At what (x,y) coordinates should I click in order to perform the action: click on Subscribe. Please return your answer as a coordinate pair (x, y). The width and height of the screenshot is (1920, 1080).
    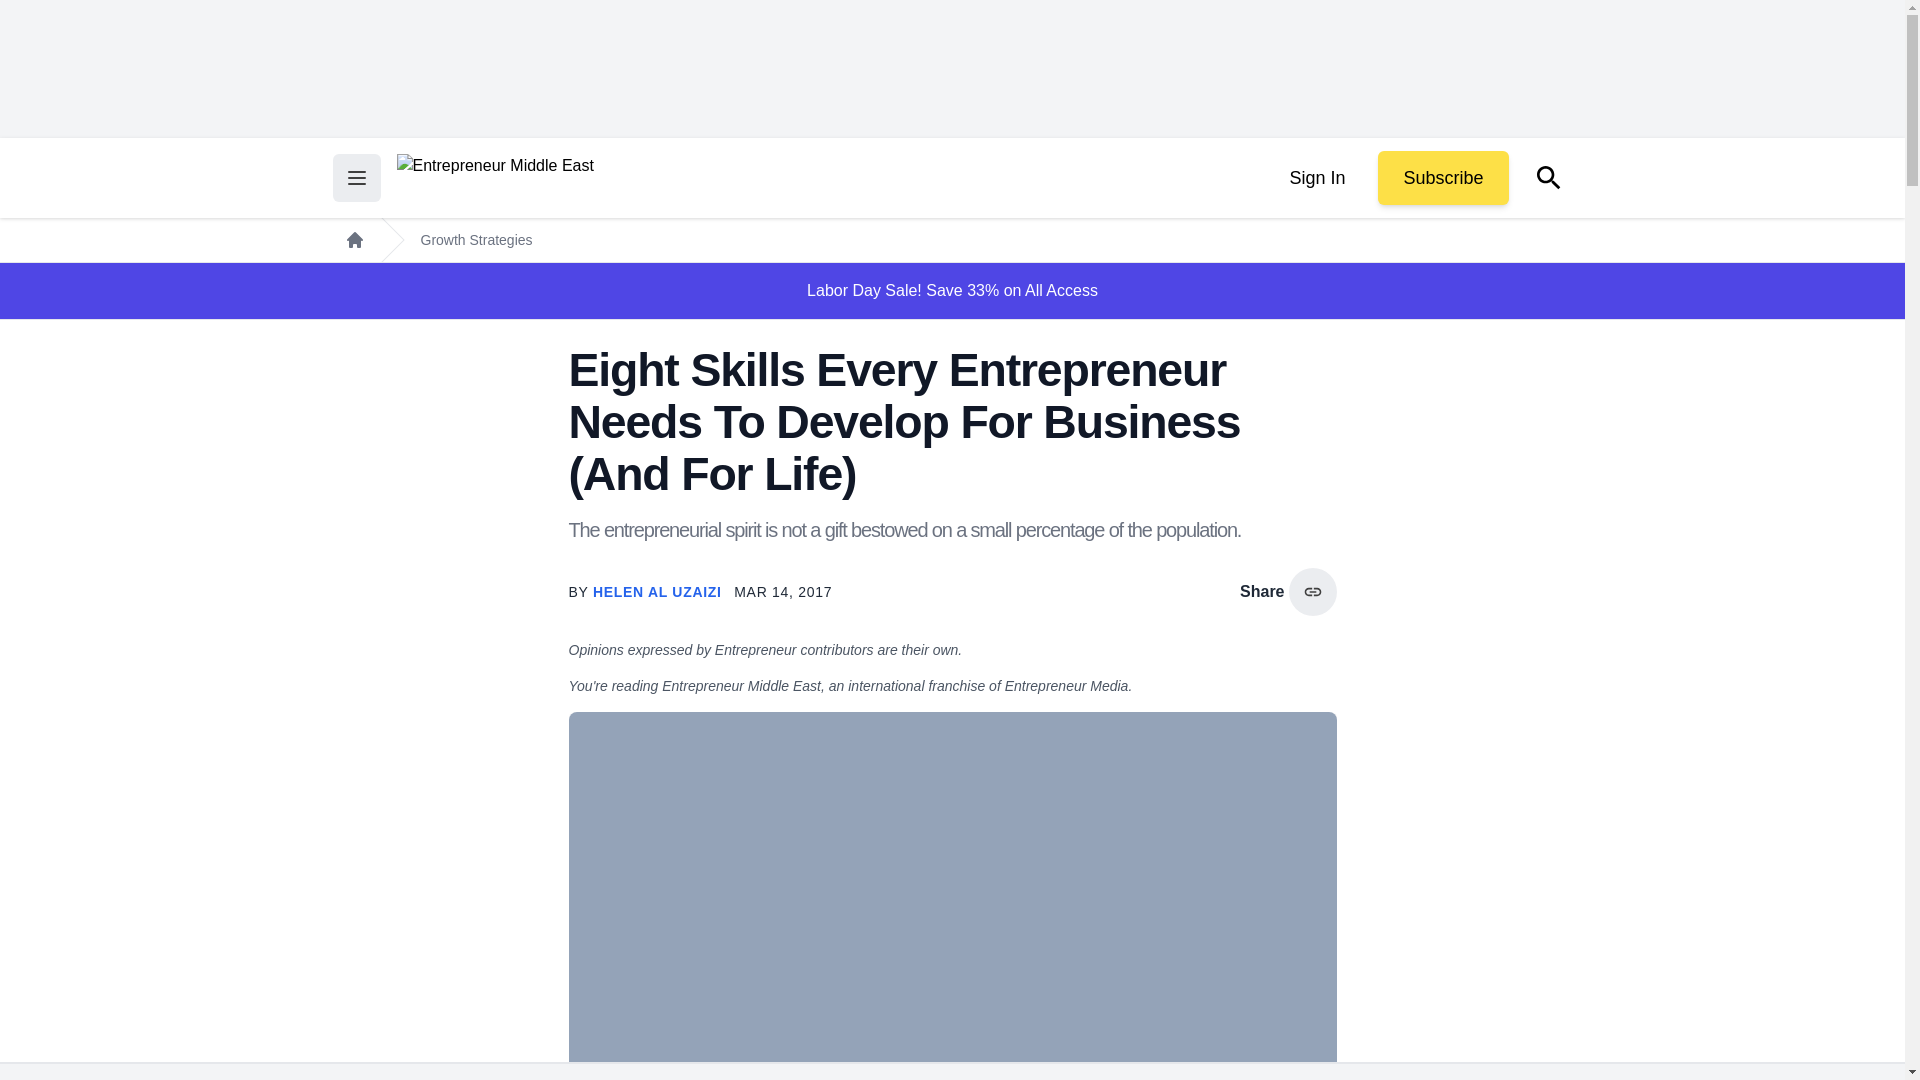
    Looking at the image, I should click on (1442, 178).